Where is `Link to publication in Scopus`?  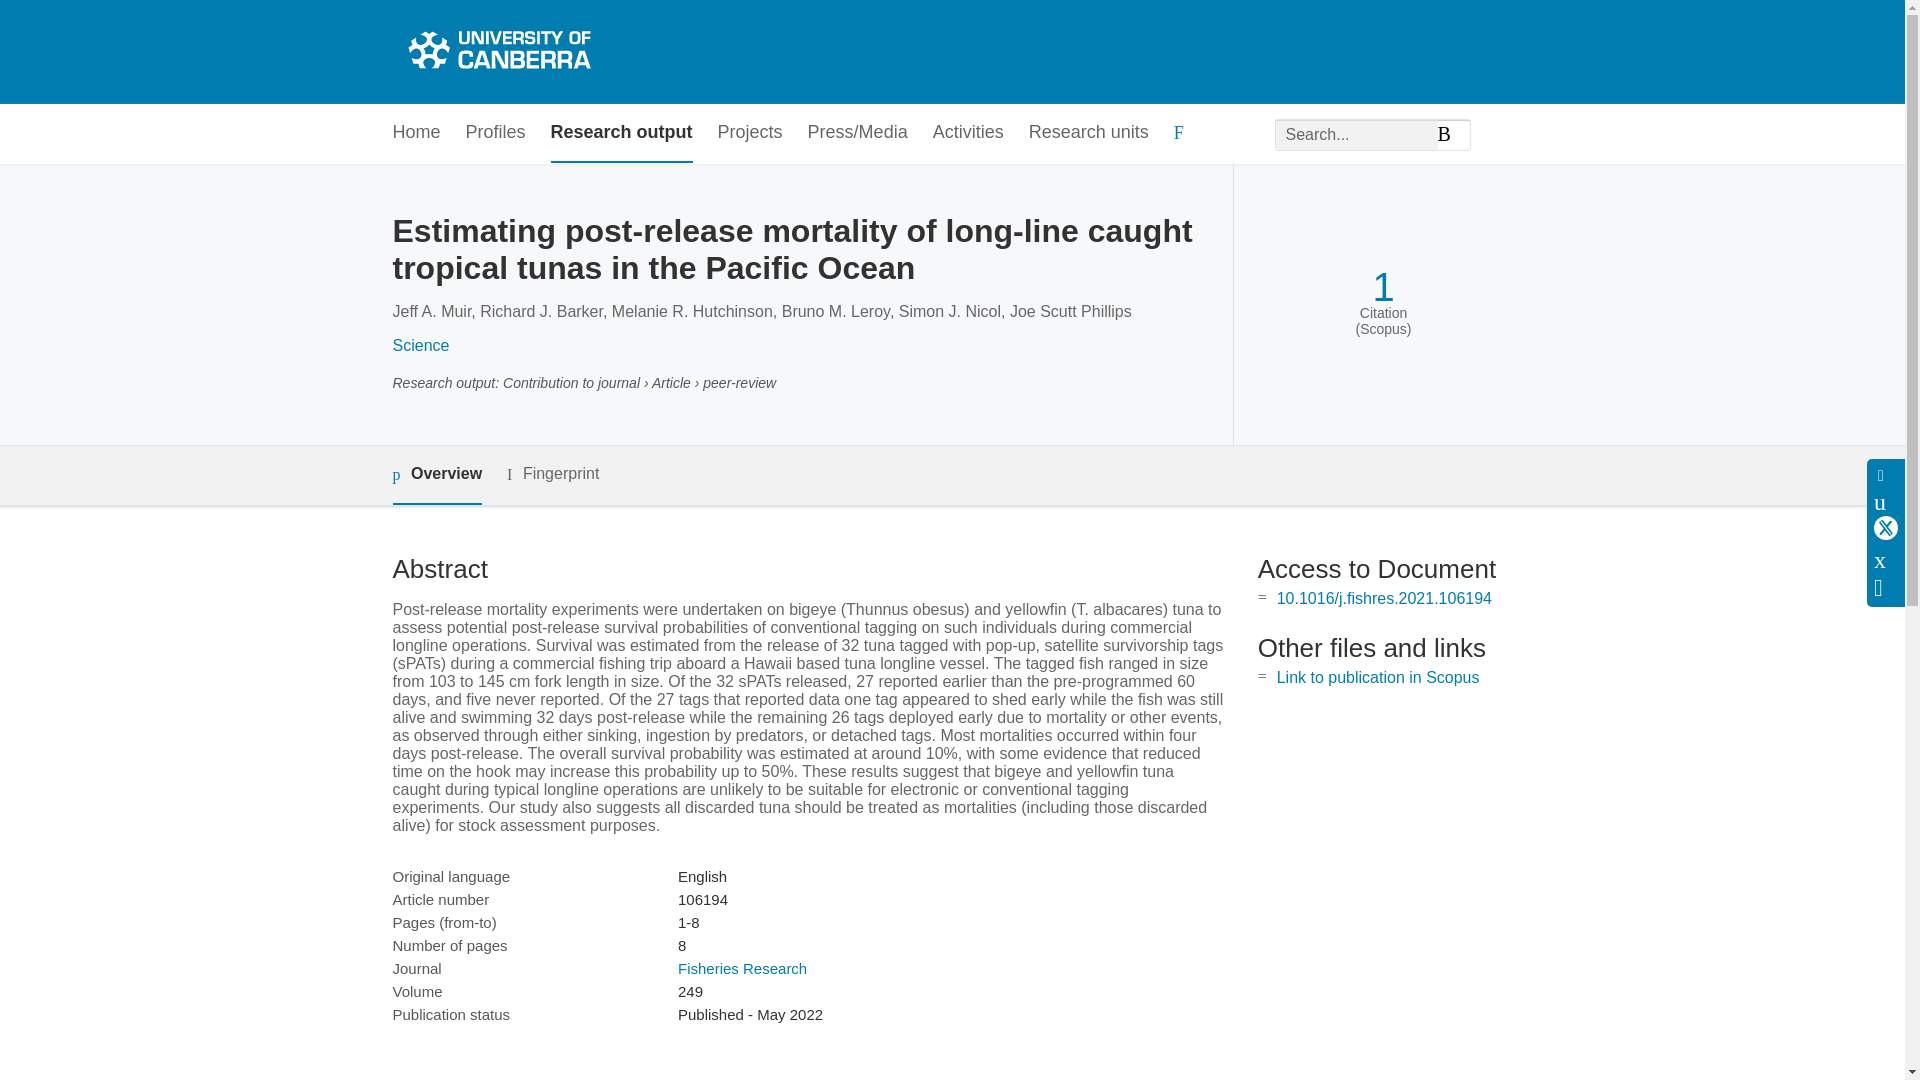
Link to publication in Scopus is located at coordinates (1378, 676).